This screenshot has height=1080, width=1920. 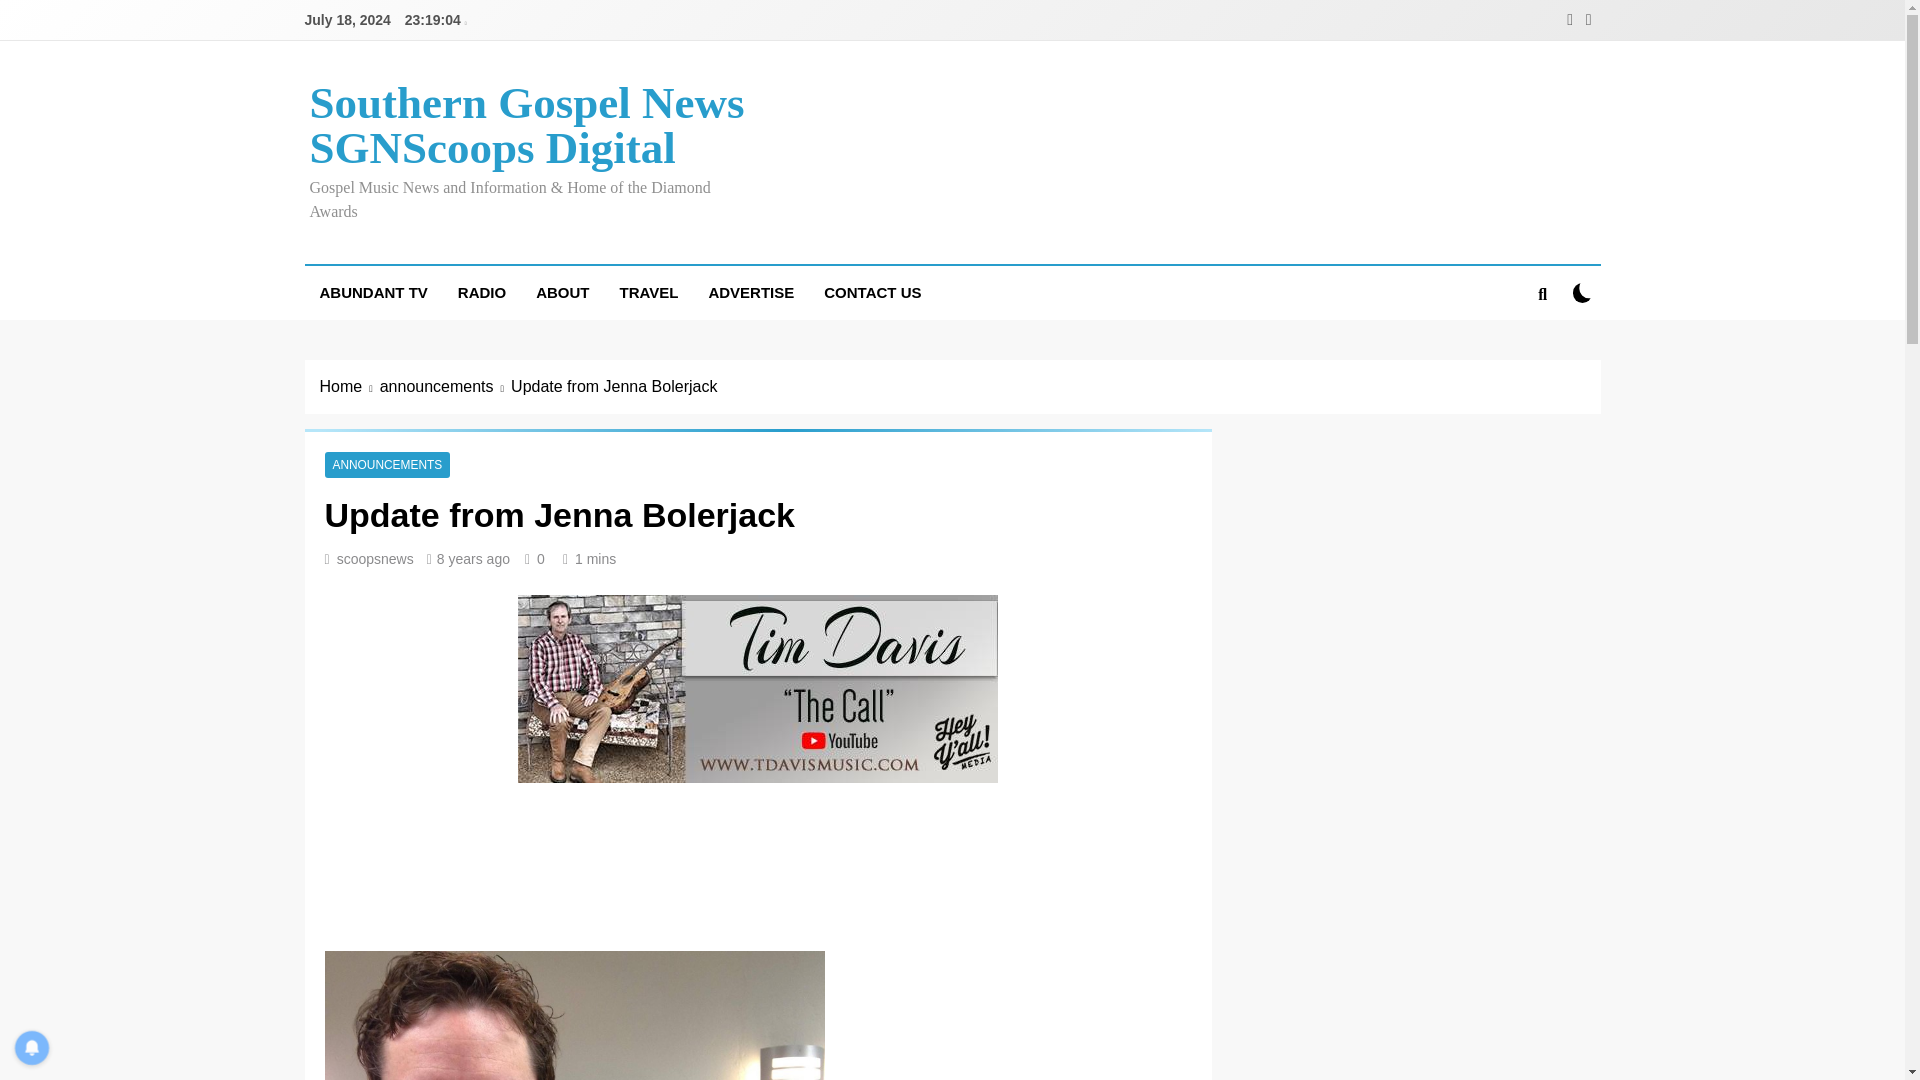 What do you see at coordinates (482, 292) in the screenshot?
I see `RADIO` at bounding box center [482, 292].